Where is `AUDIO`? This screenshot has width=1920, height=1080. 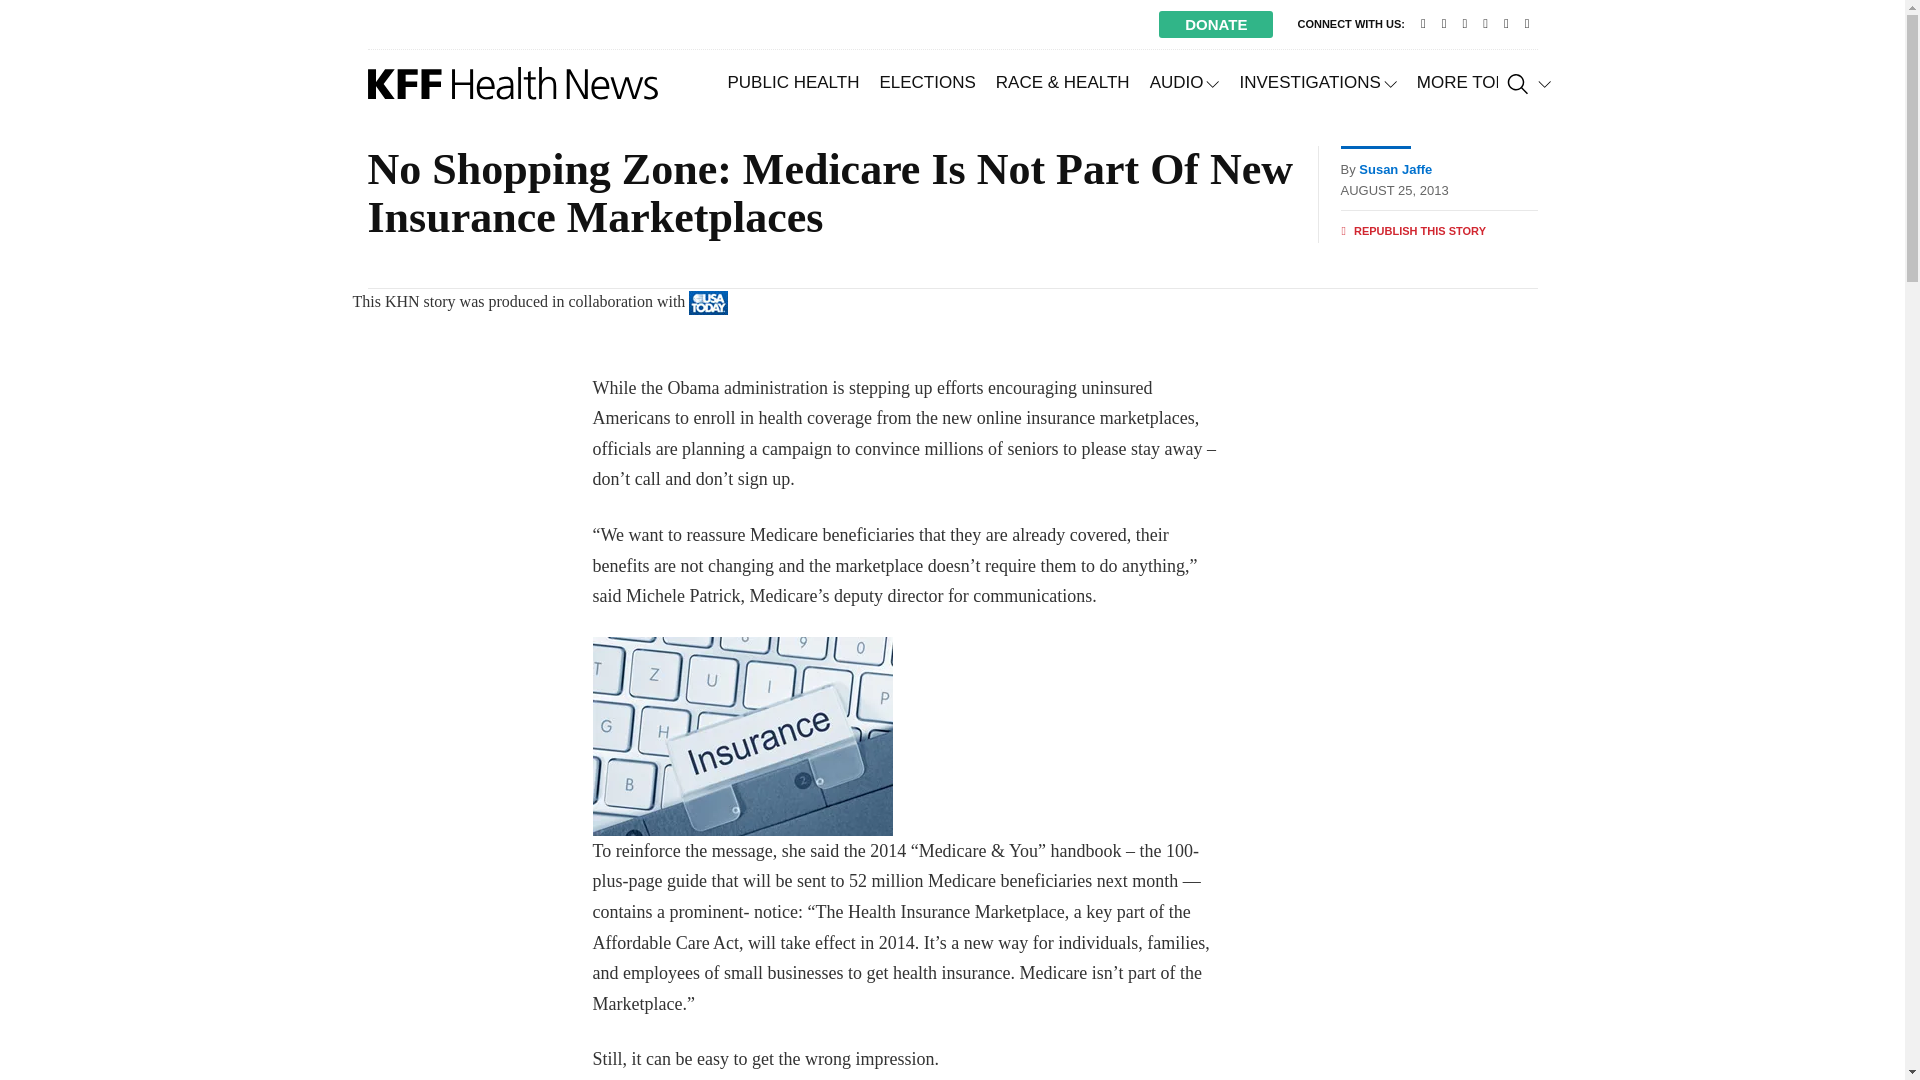 AUDIO is located at coordinates (1185, 82).